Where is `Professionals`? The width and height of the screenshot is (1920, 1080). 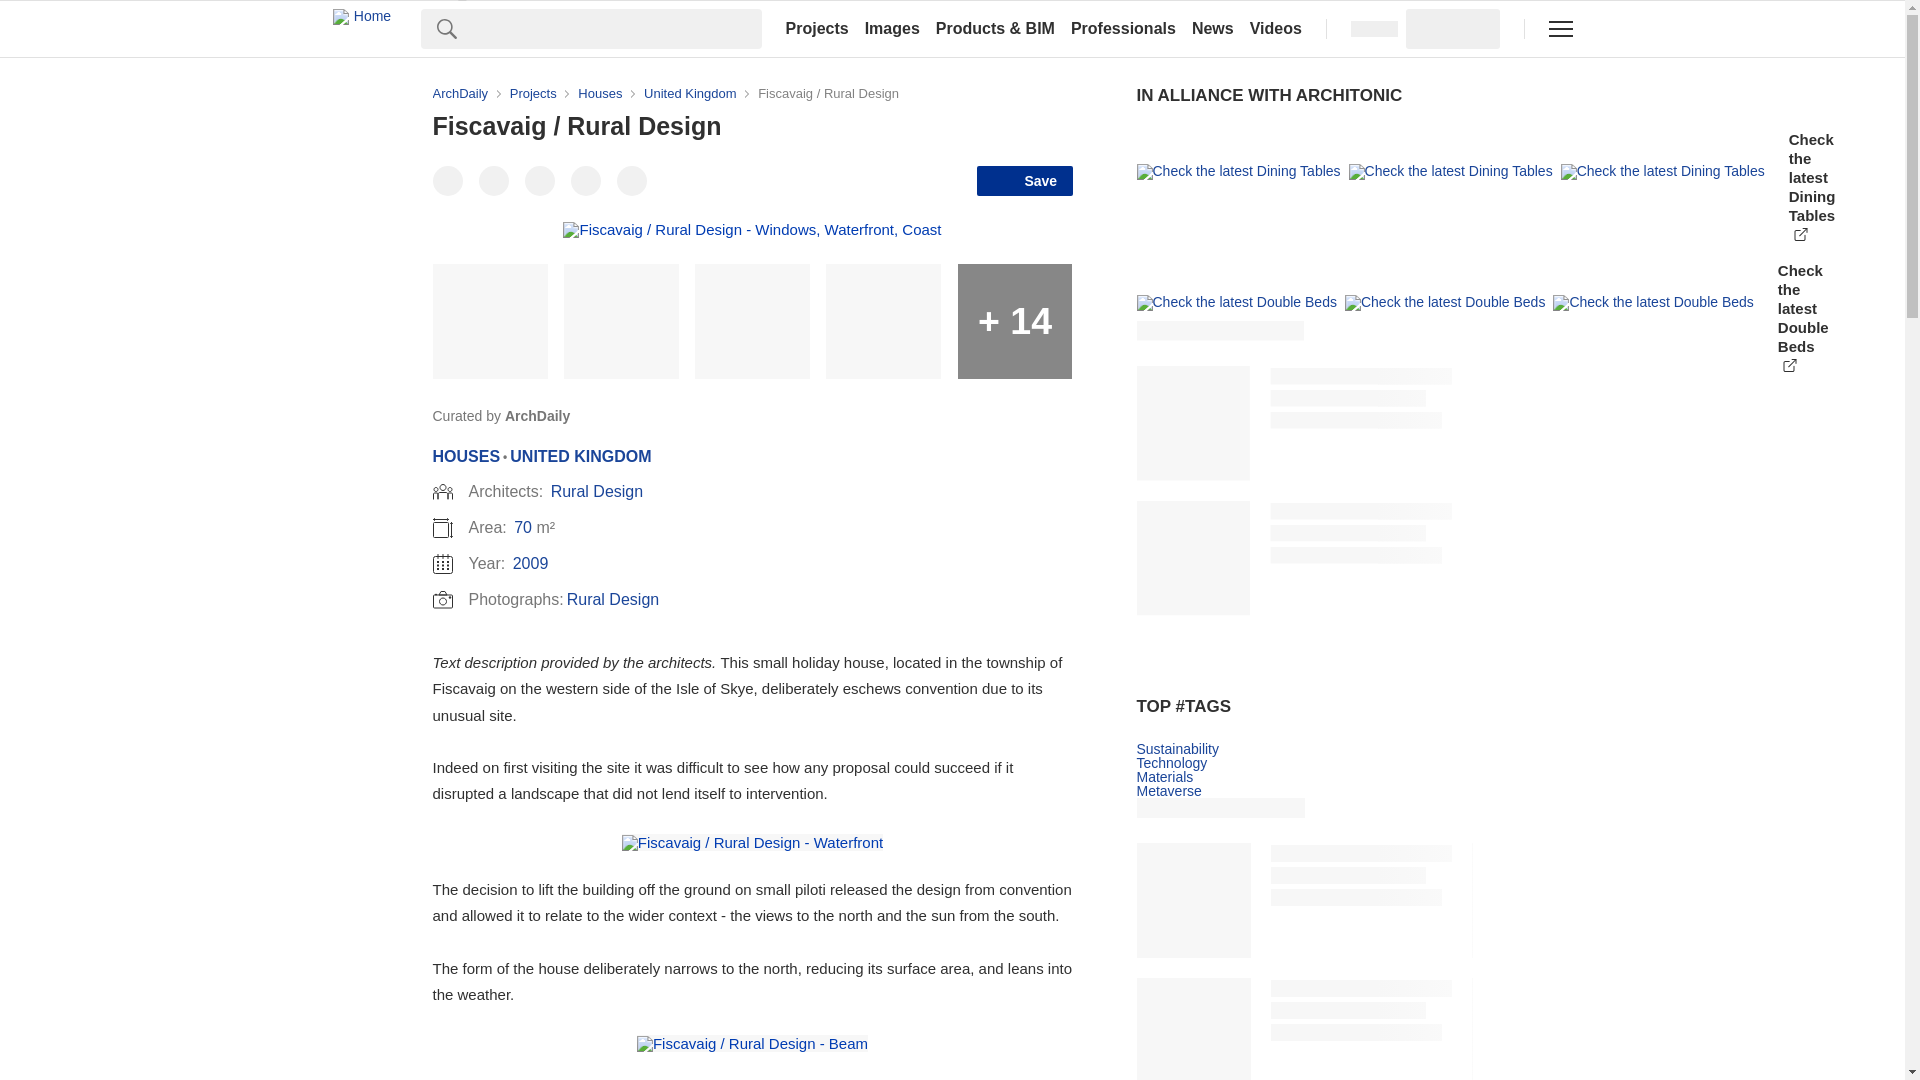 Professionals is located at coordinates (1124, 28).